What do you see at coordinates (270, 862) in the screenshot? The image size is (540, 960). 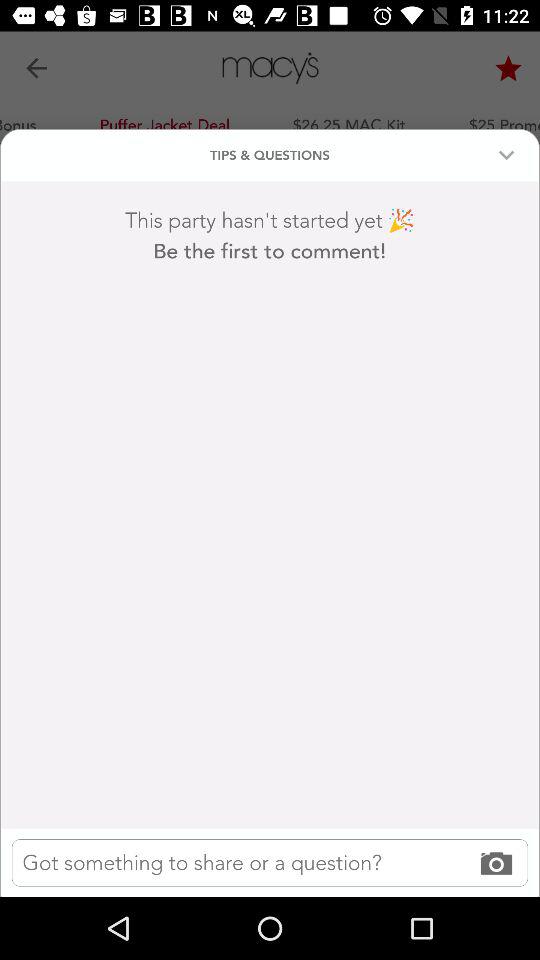 I see `launch icon at the bottom` at bounding box center [270, 862].